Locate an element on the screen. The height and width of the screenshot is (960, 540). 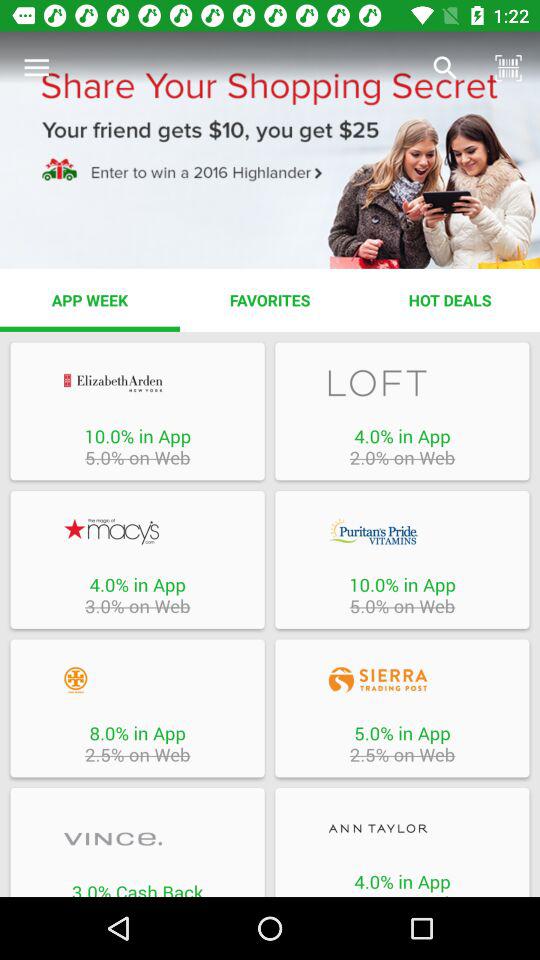
go to another website is located at coordinates (137, 531).